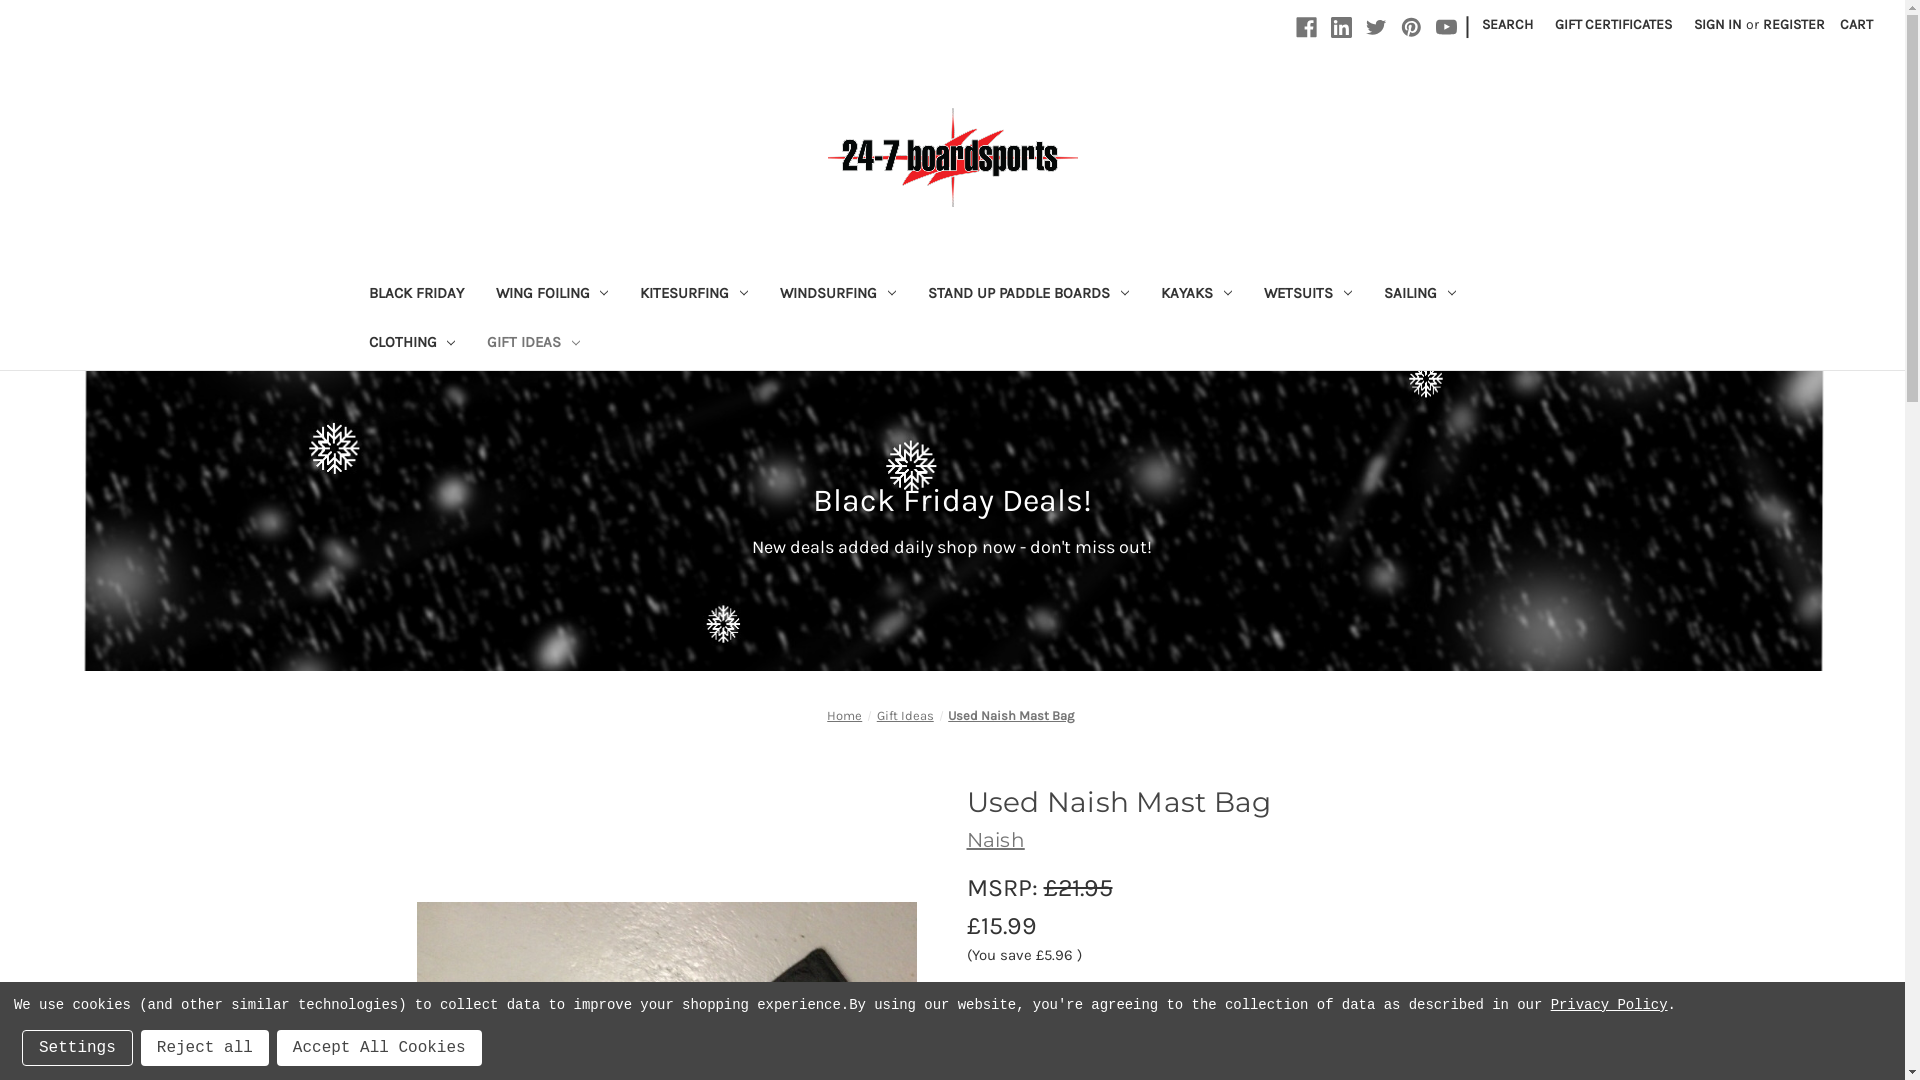 The height and width of the screenshot is (1080, 1920). Describe the element at coordinates (552, 296) in the screenshot. I see `WING FOILING` at that location.